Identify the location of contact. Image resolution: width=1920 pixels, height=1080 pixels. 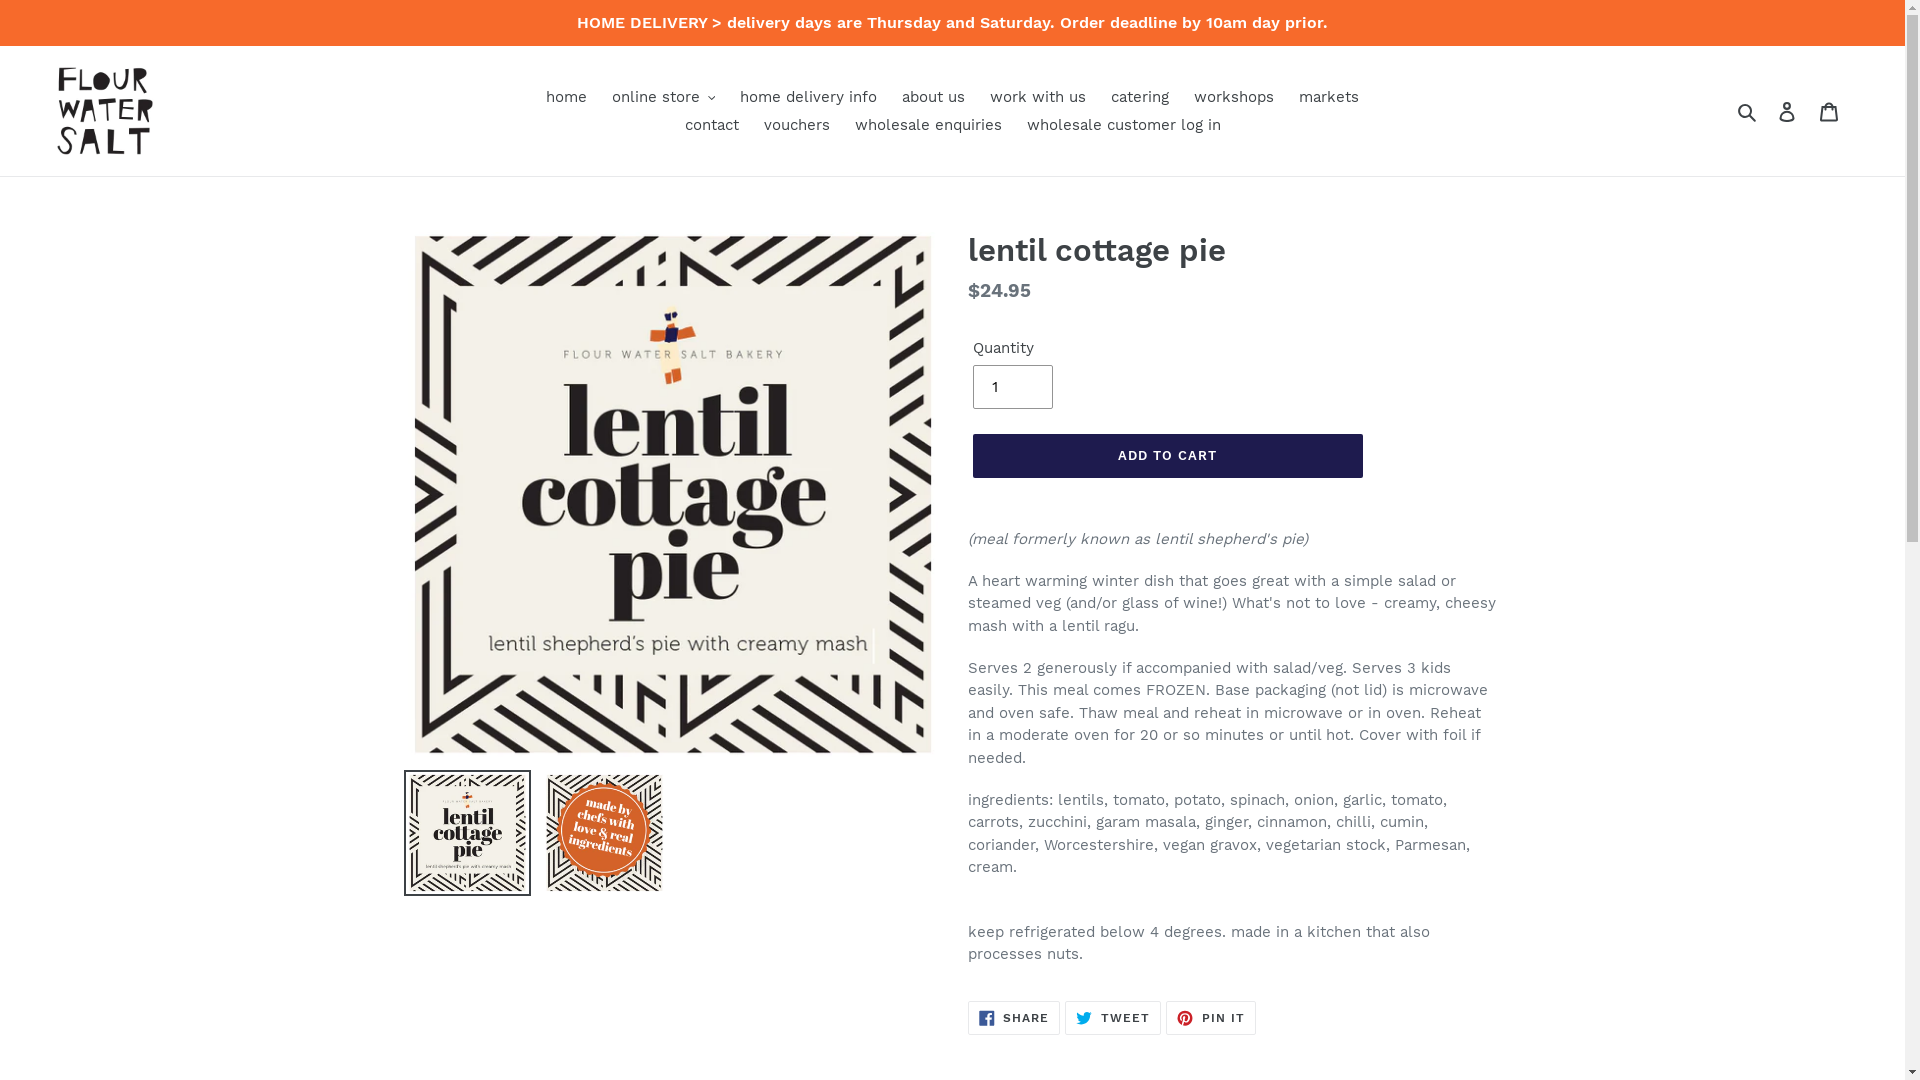
(711, 126).